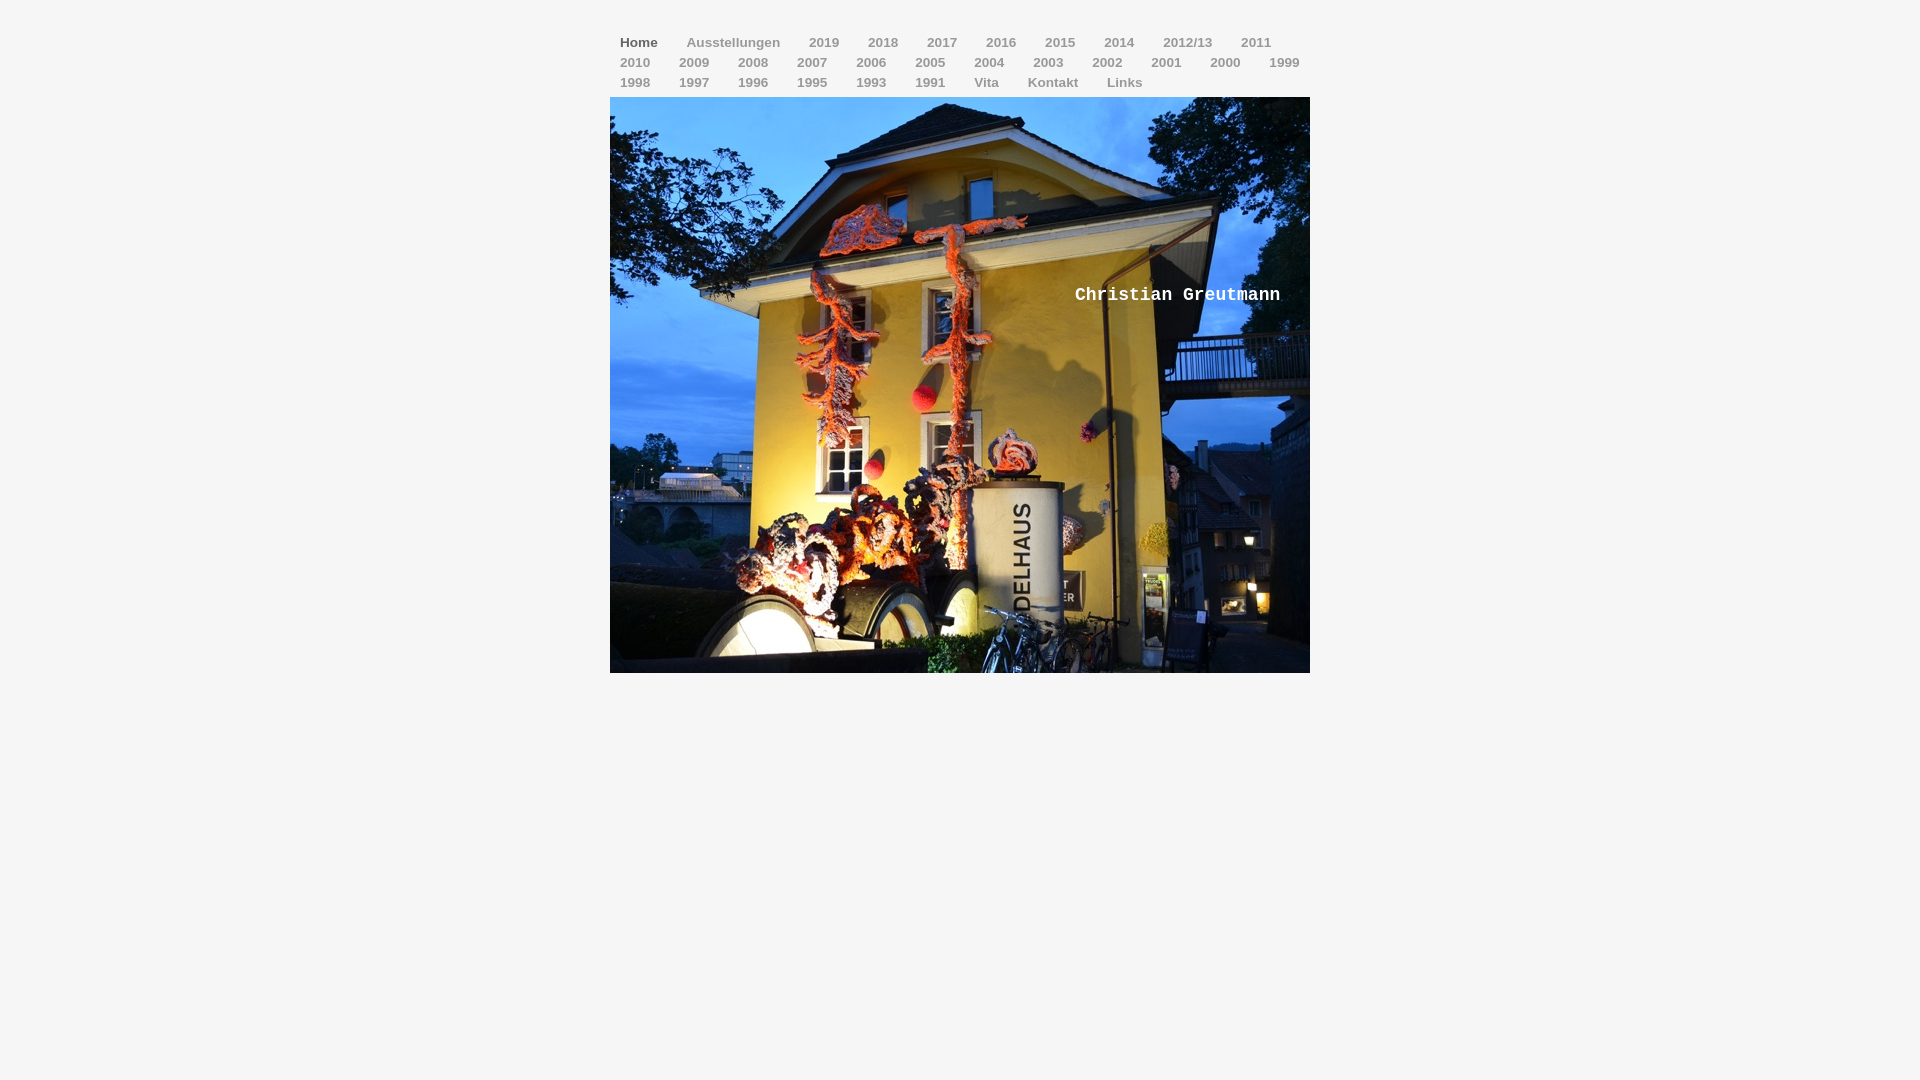 The image size is (1920, 1080). What do you see at coordinates (696, 82) in the screenshot?
I see `1997` at bounding box center [696, 82].